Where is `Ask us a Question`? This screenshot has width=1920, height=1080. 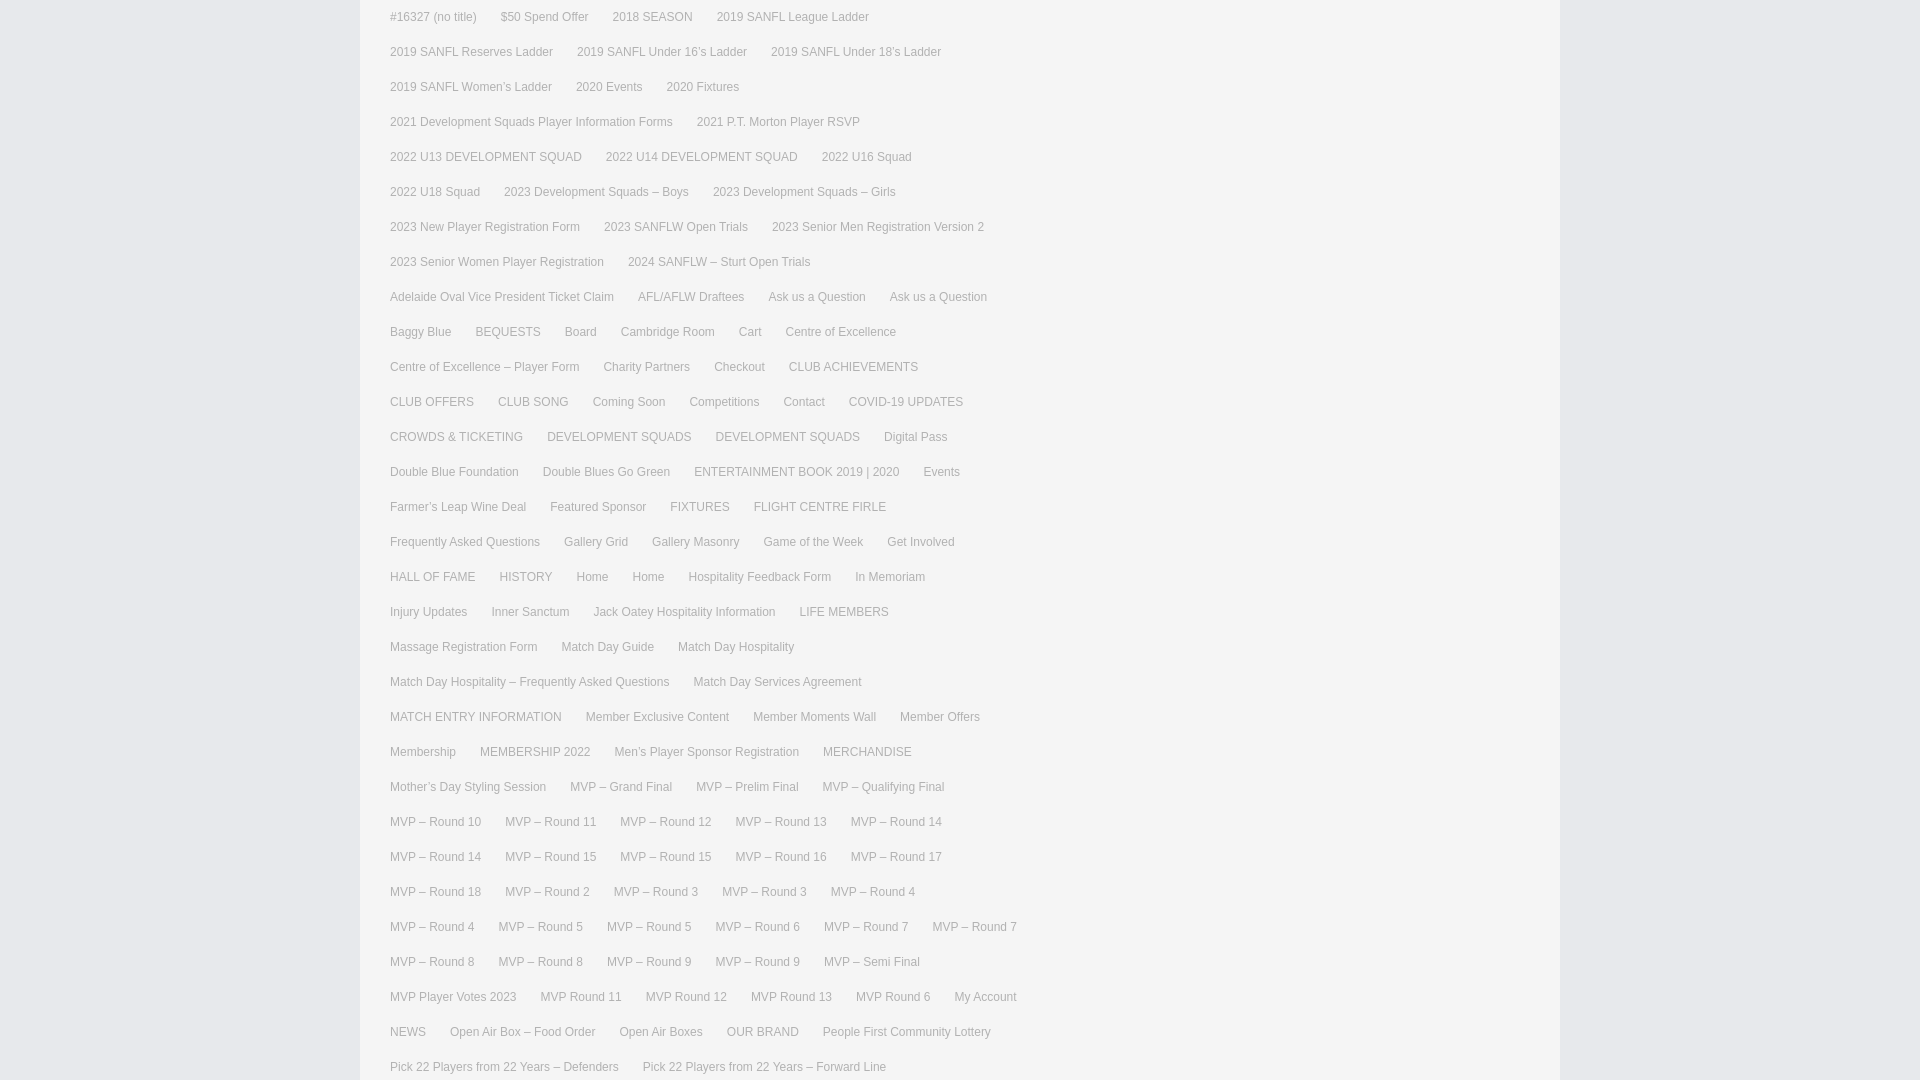
Ask us a Question is located at coordinates (938, 297).